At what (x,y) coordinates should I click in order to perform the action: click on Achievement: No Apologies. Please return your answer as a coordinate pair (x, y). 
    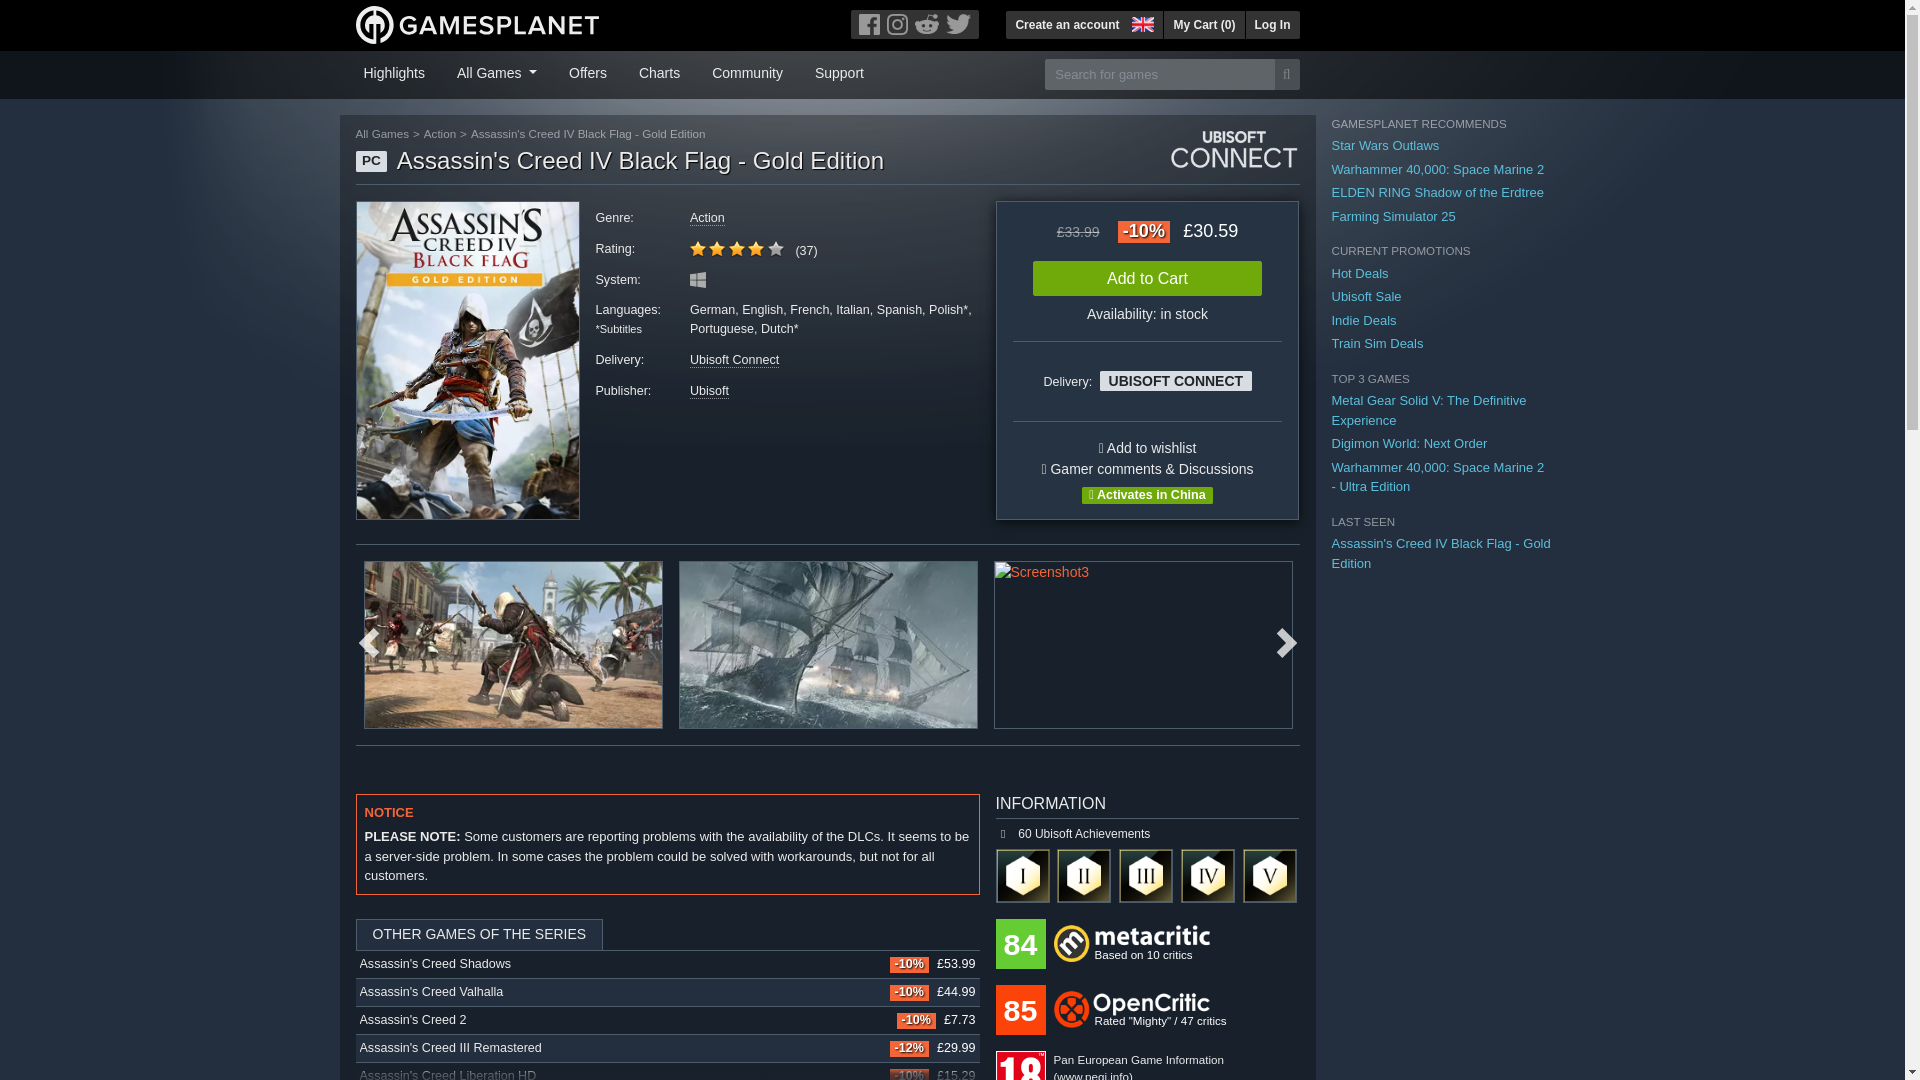
    Looking at the image, I should click on (1207, 875).